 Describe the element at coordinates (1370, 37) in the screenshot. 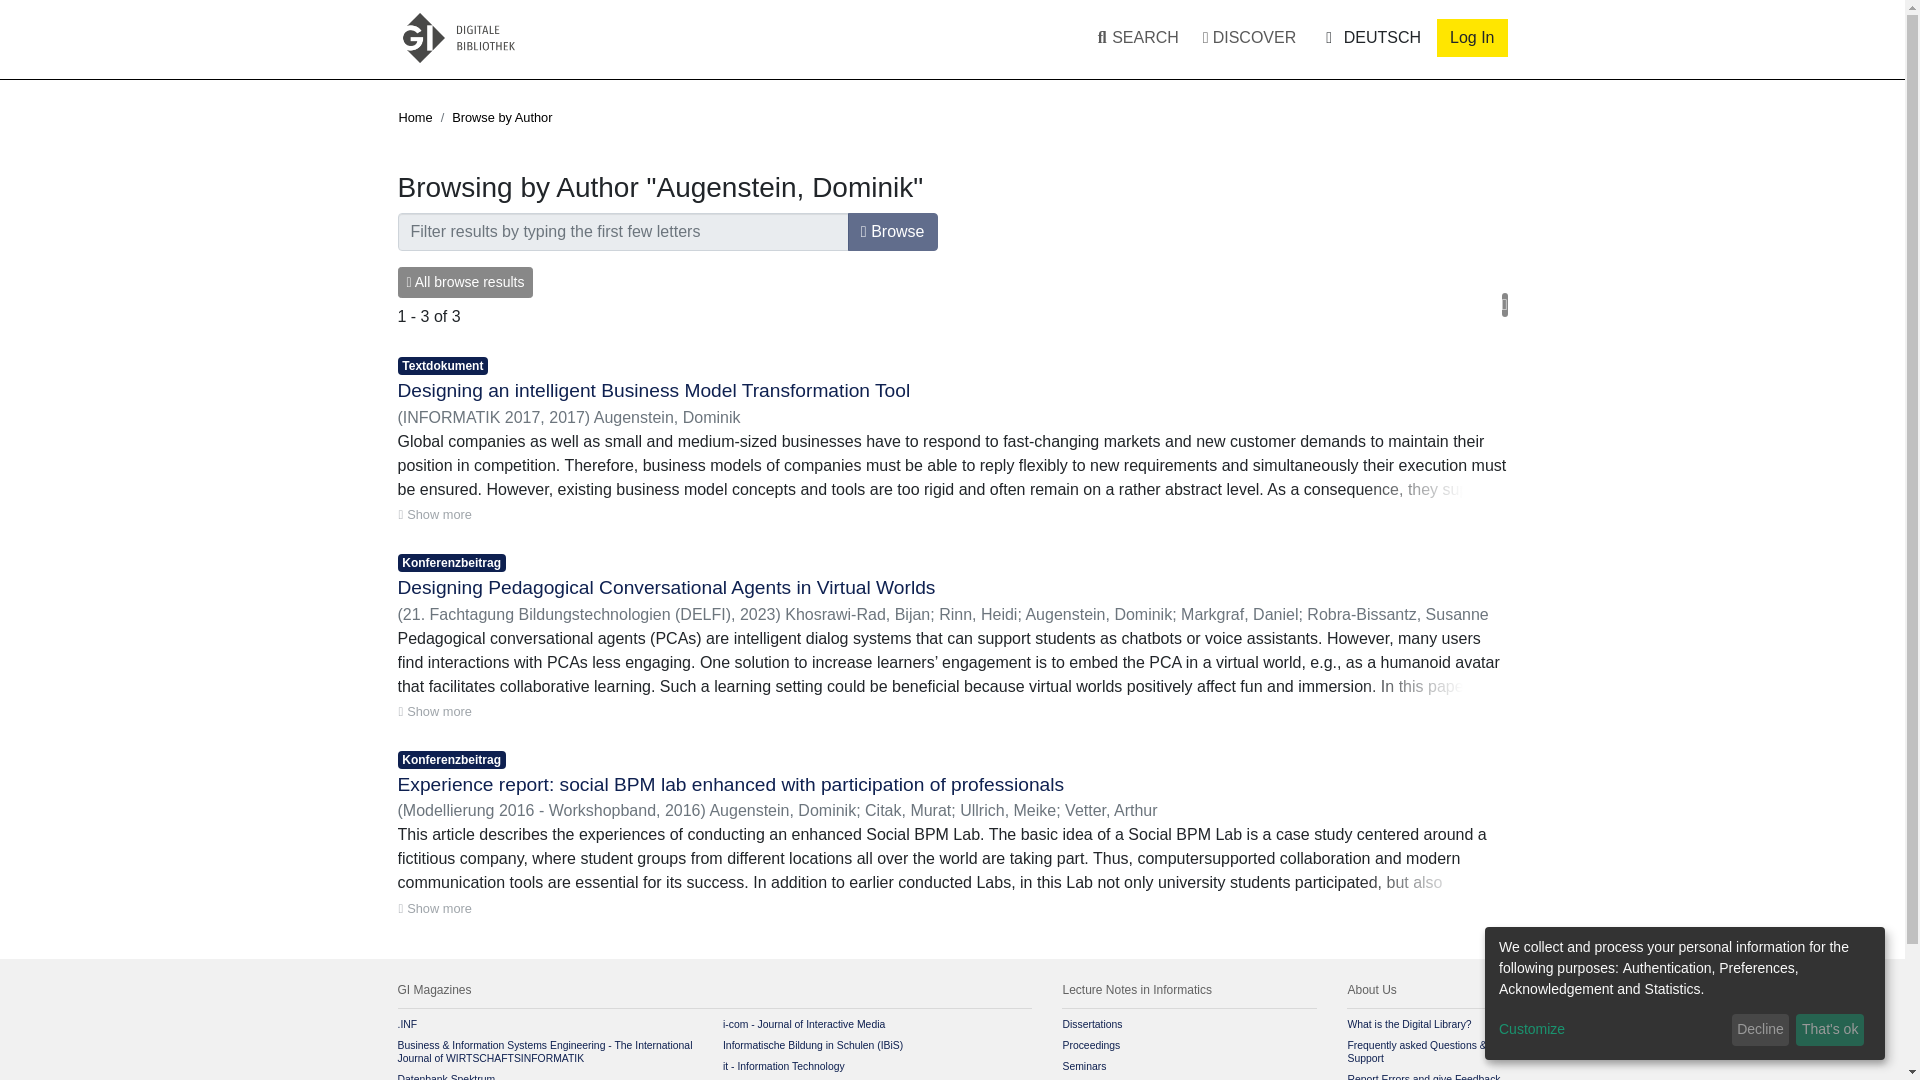

I see `Language` at that location.